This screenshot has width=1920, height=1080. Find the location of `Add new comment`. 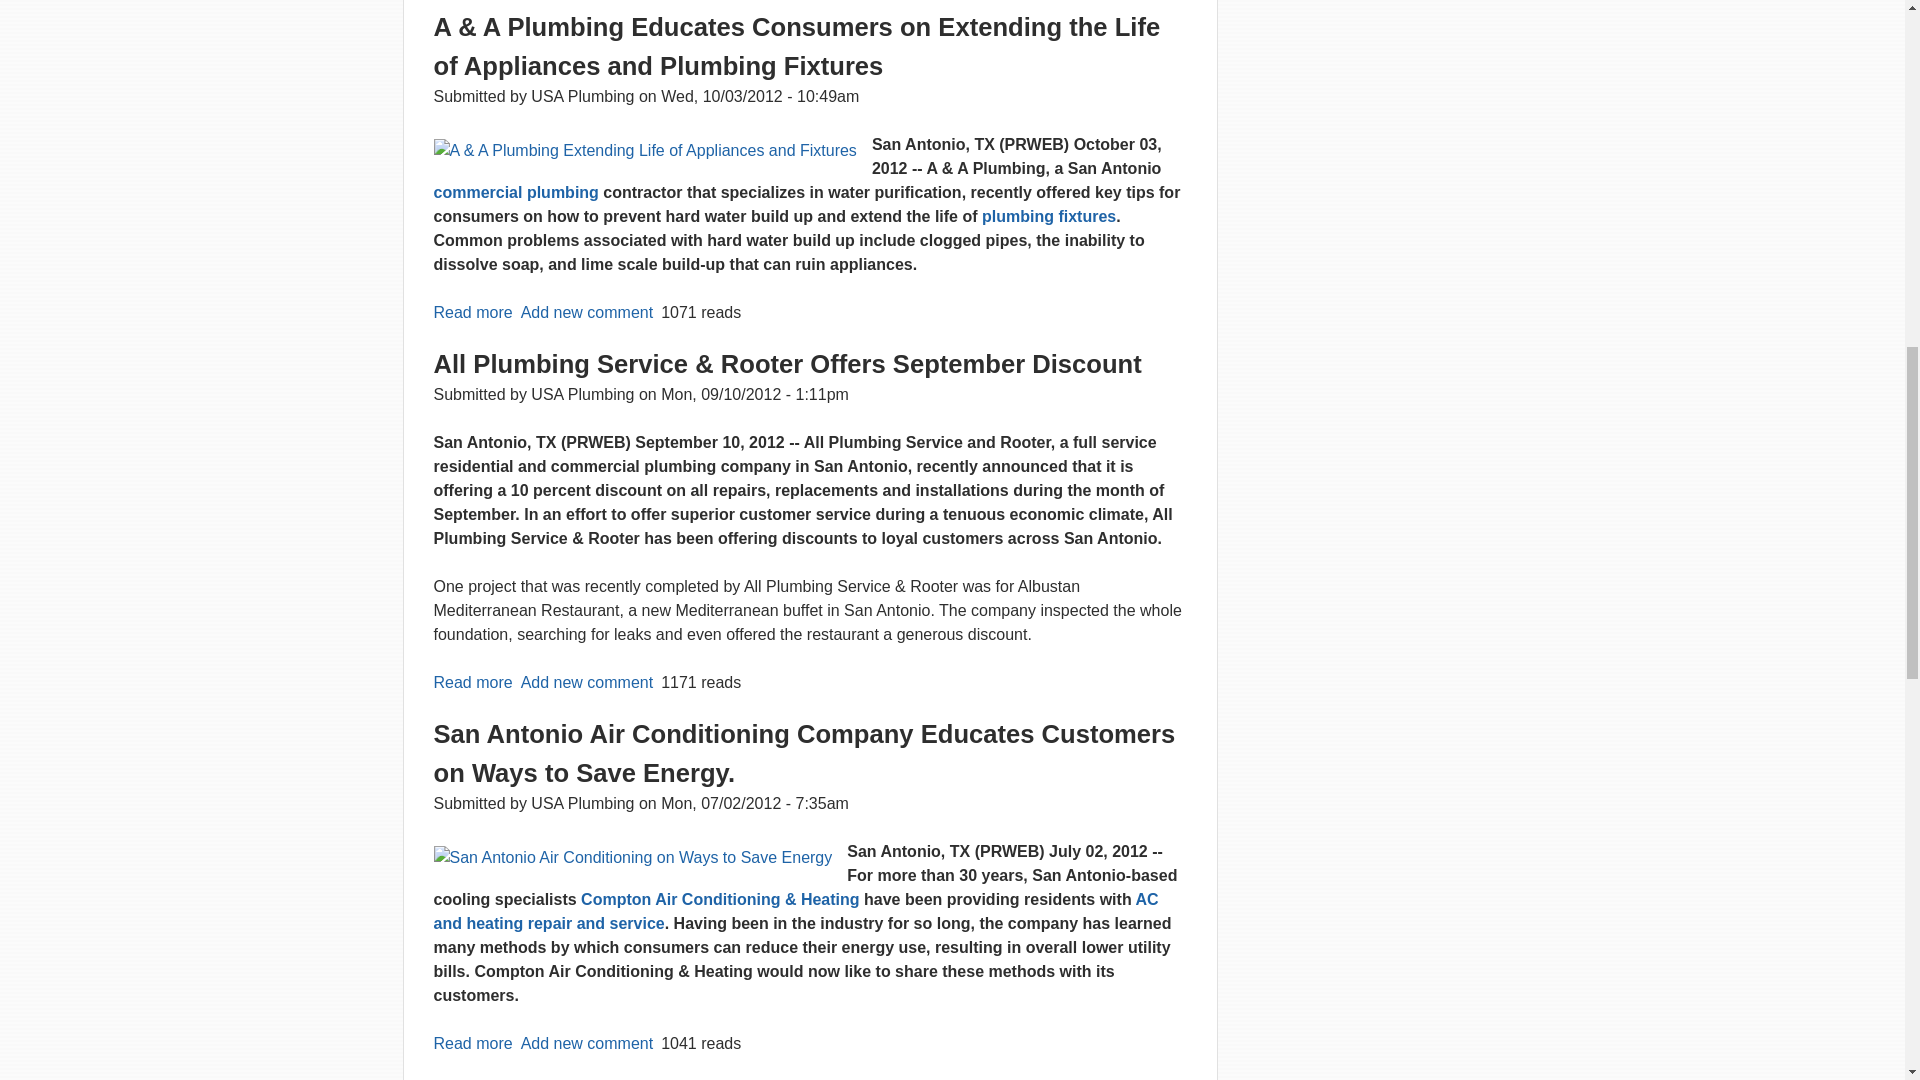

Add new comment is located at coordinates (587, 682).